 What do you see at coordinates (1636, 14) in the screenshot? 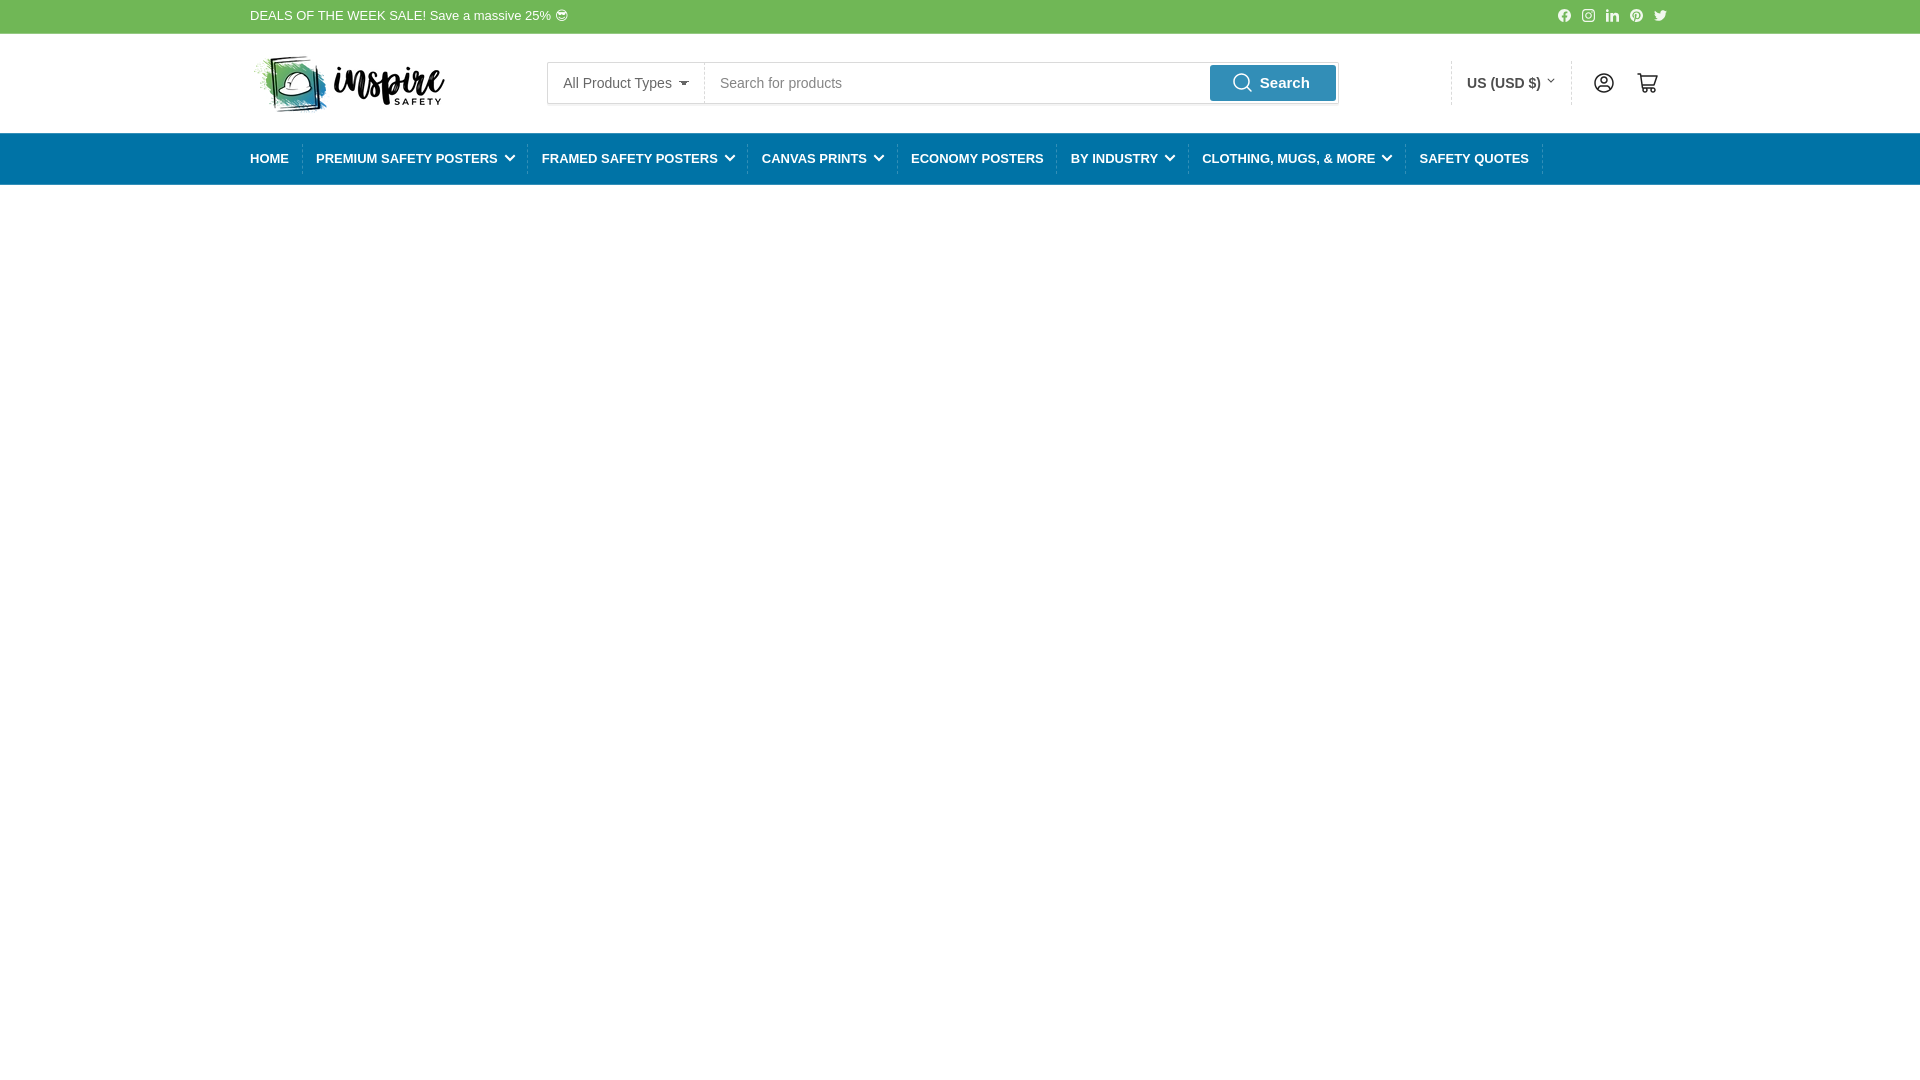
I see `Pinterest` at bounding box center [1636, 14].